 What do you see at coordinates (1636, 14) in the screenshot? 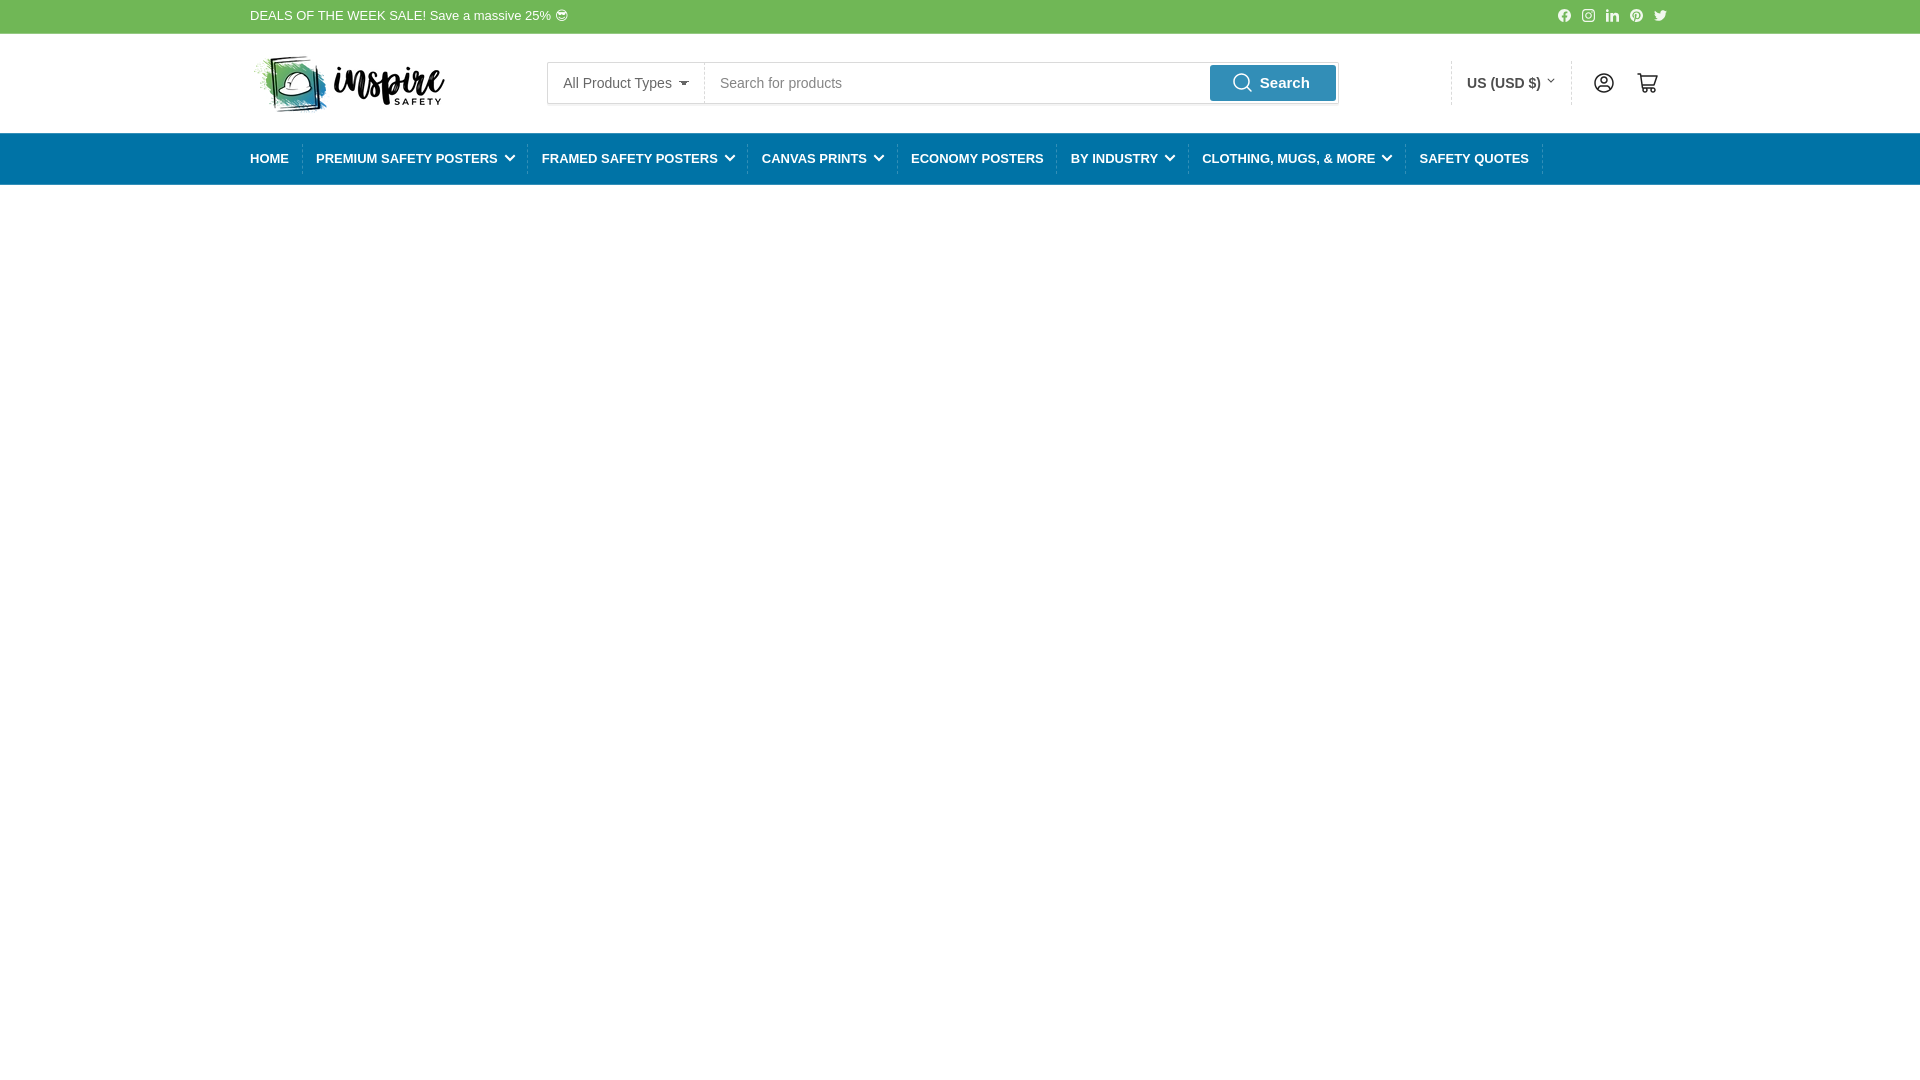
I see `Pinterest` at bounding box center [1636, 14].